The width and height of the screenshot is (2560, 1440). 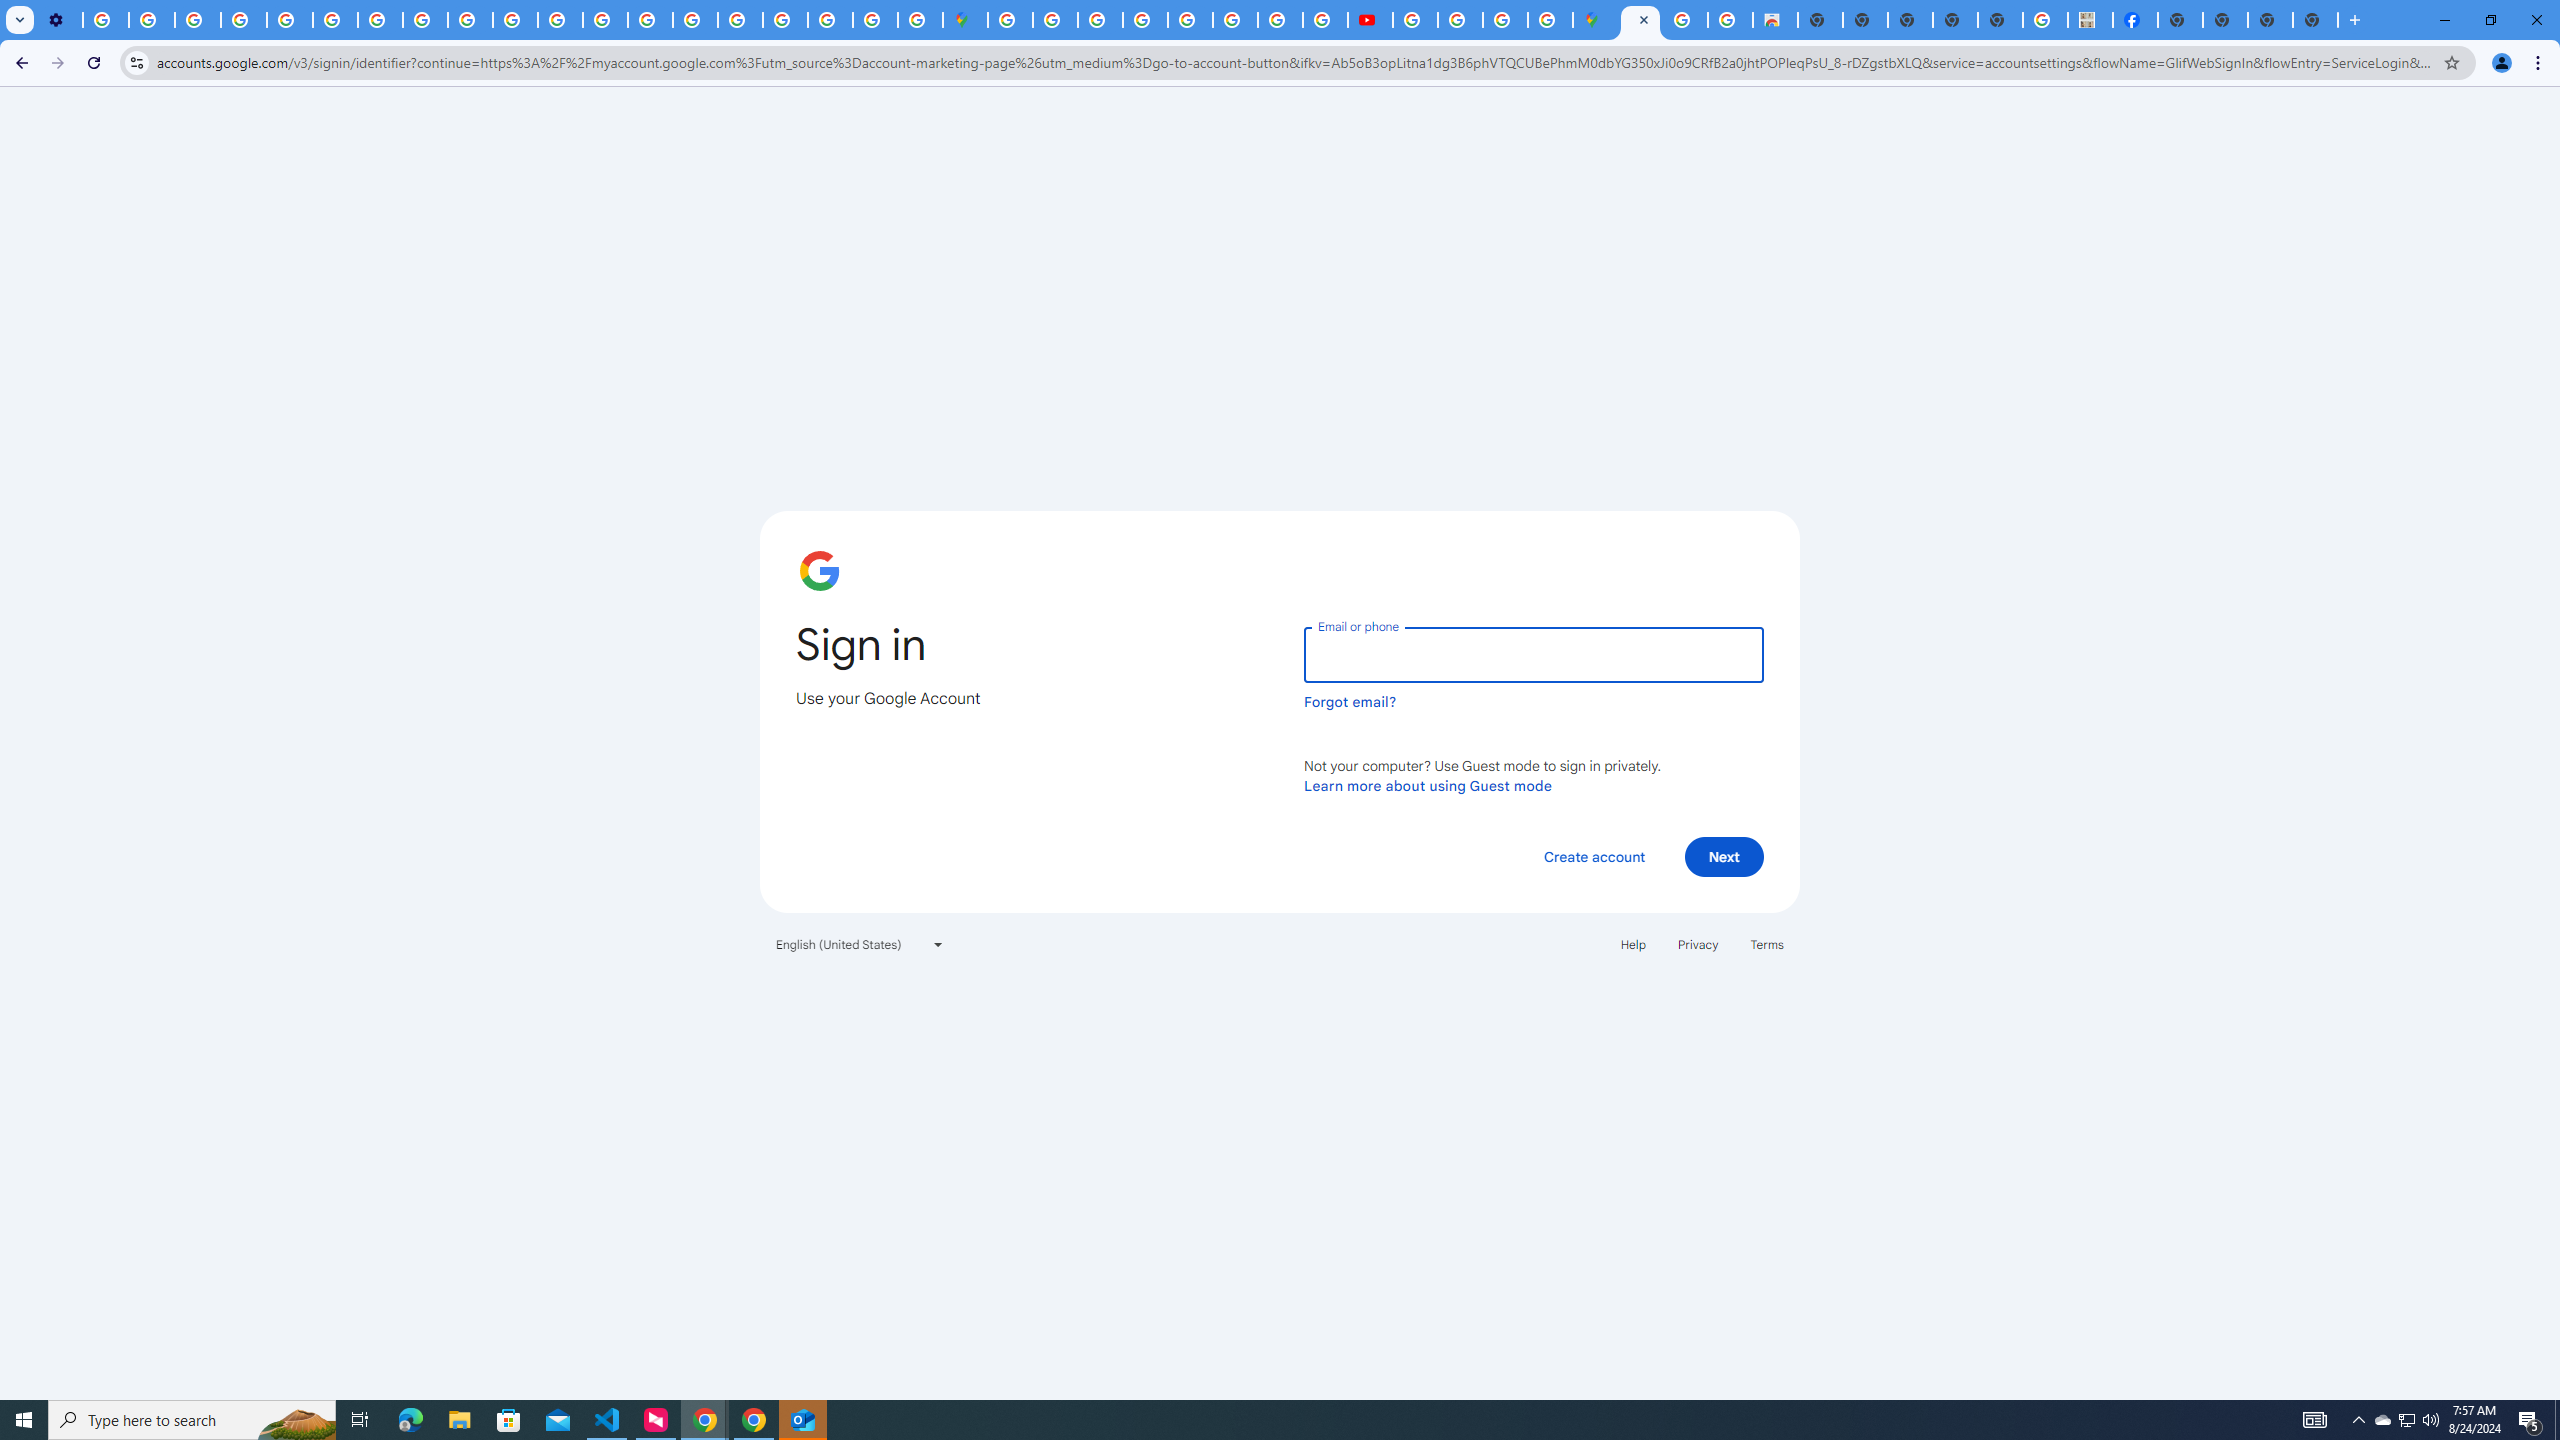 What do you see at coordinates (2134, 20) in the screenshot?
I see `Miley Cyrus | Facebook` at bounding box center [2134, 20].